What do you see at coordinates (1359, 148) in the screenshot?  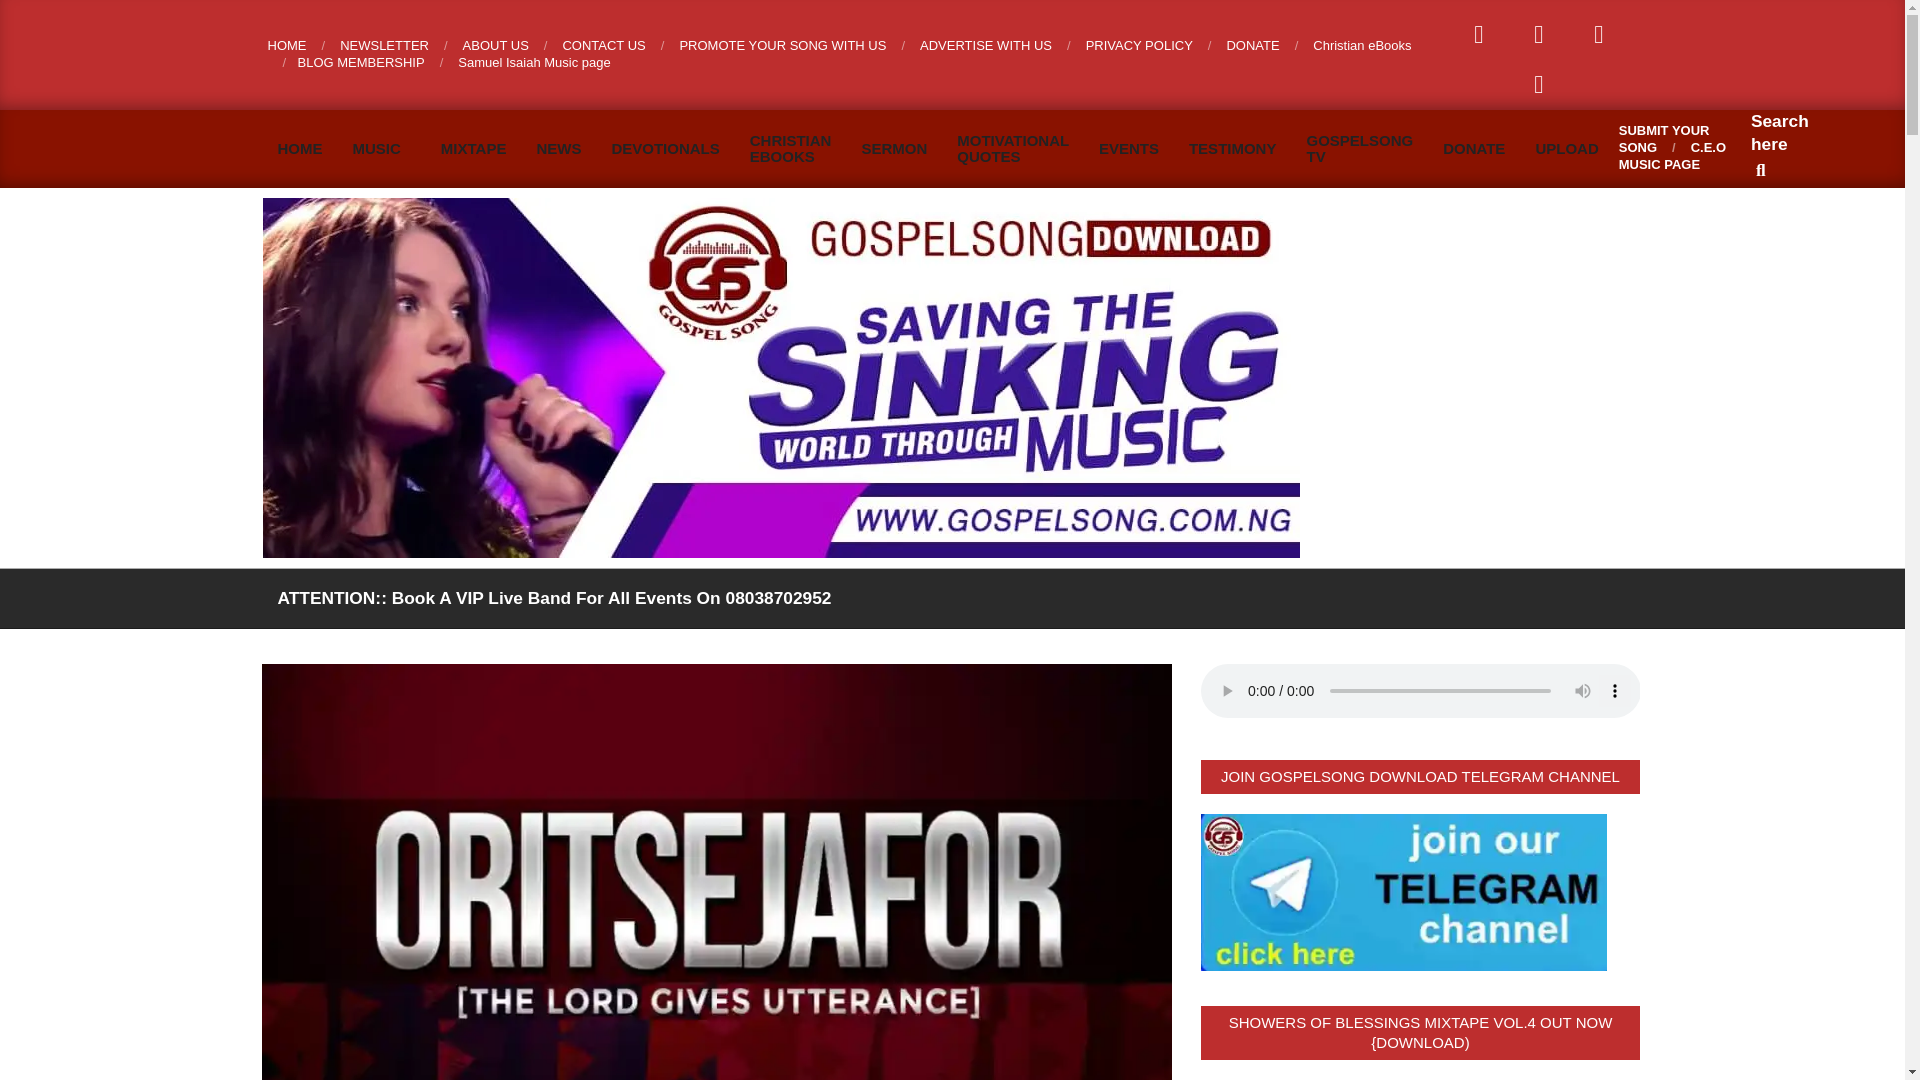 I see `GOSPELSONG TV` at bounding box center [1359, 148].